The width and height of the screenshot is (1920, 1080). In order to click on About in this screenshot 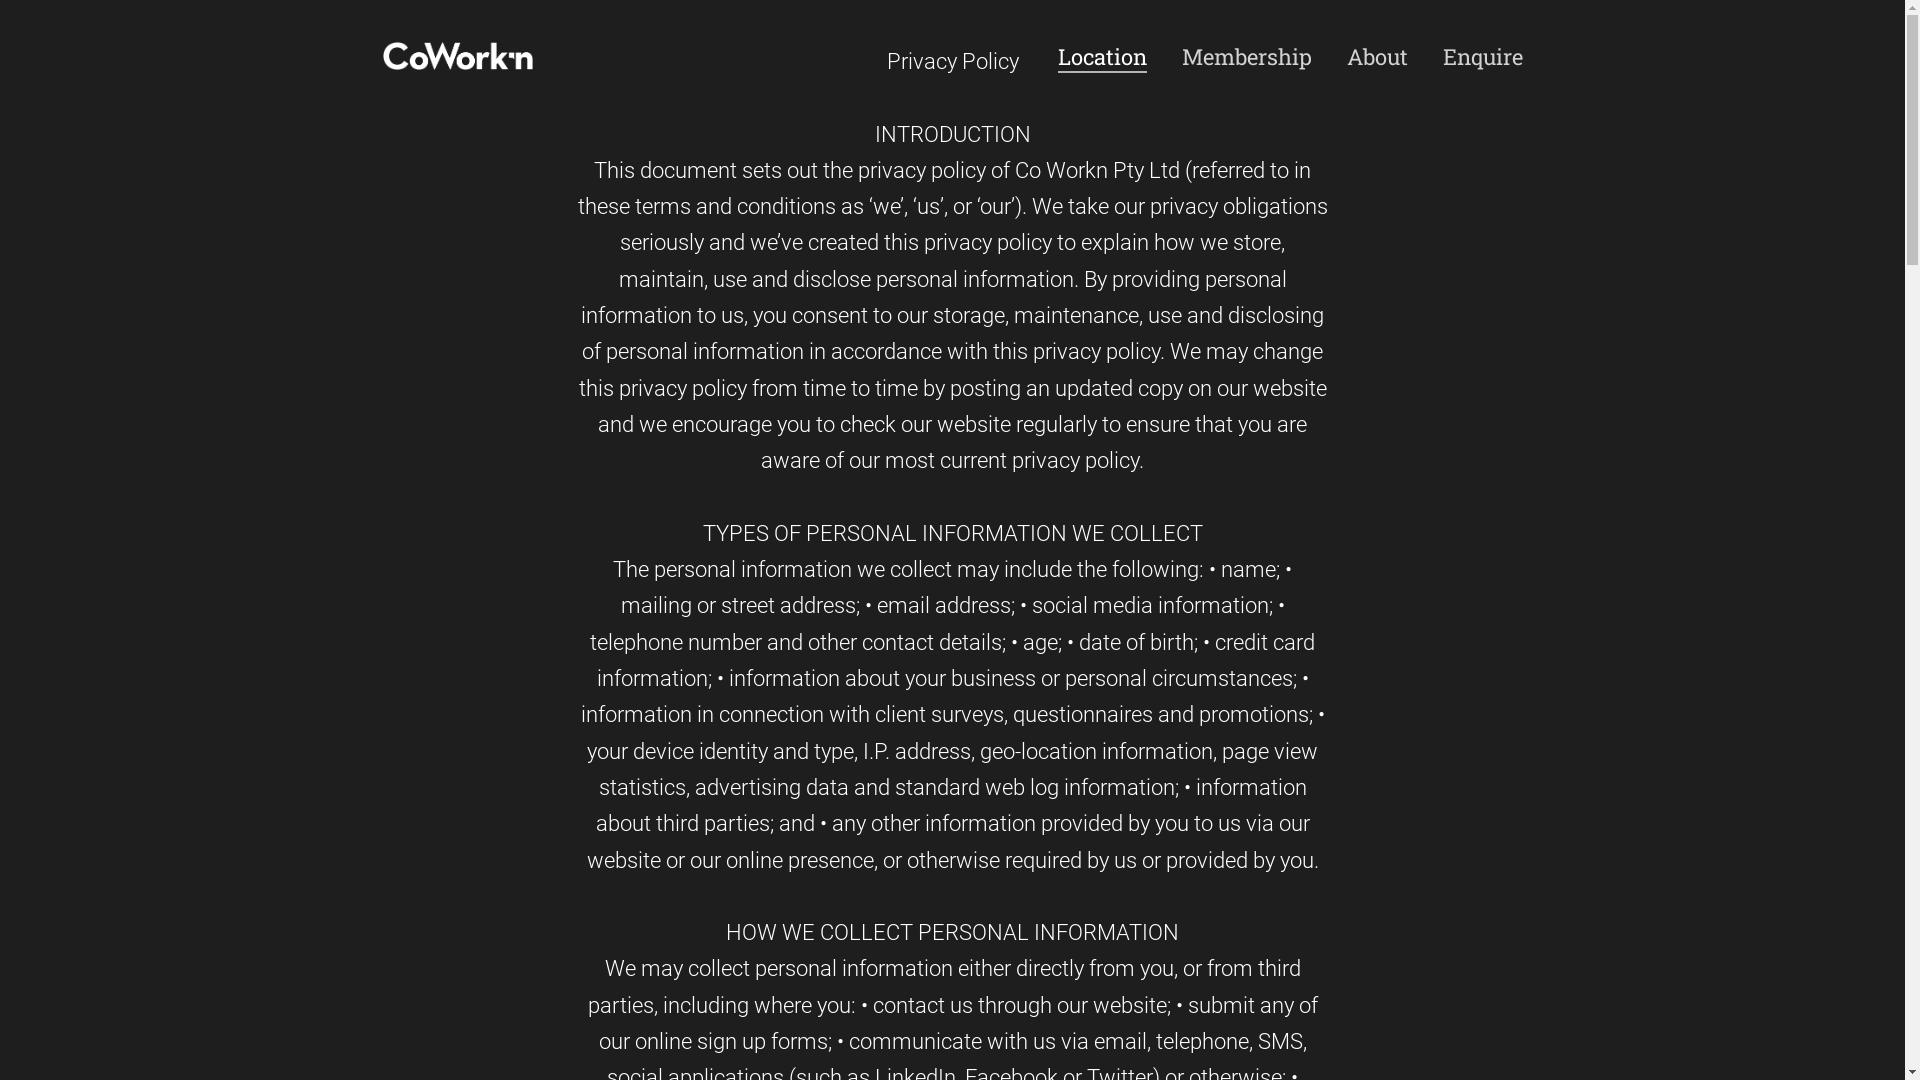, I will do `click(1376, 58)`.